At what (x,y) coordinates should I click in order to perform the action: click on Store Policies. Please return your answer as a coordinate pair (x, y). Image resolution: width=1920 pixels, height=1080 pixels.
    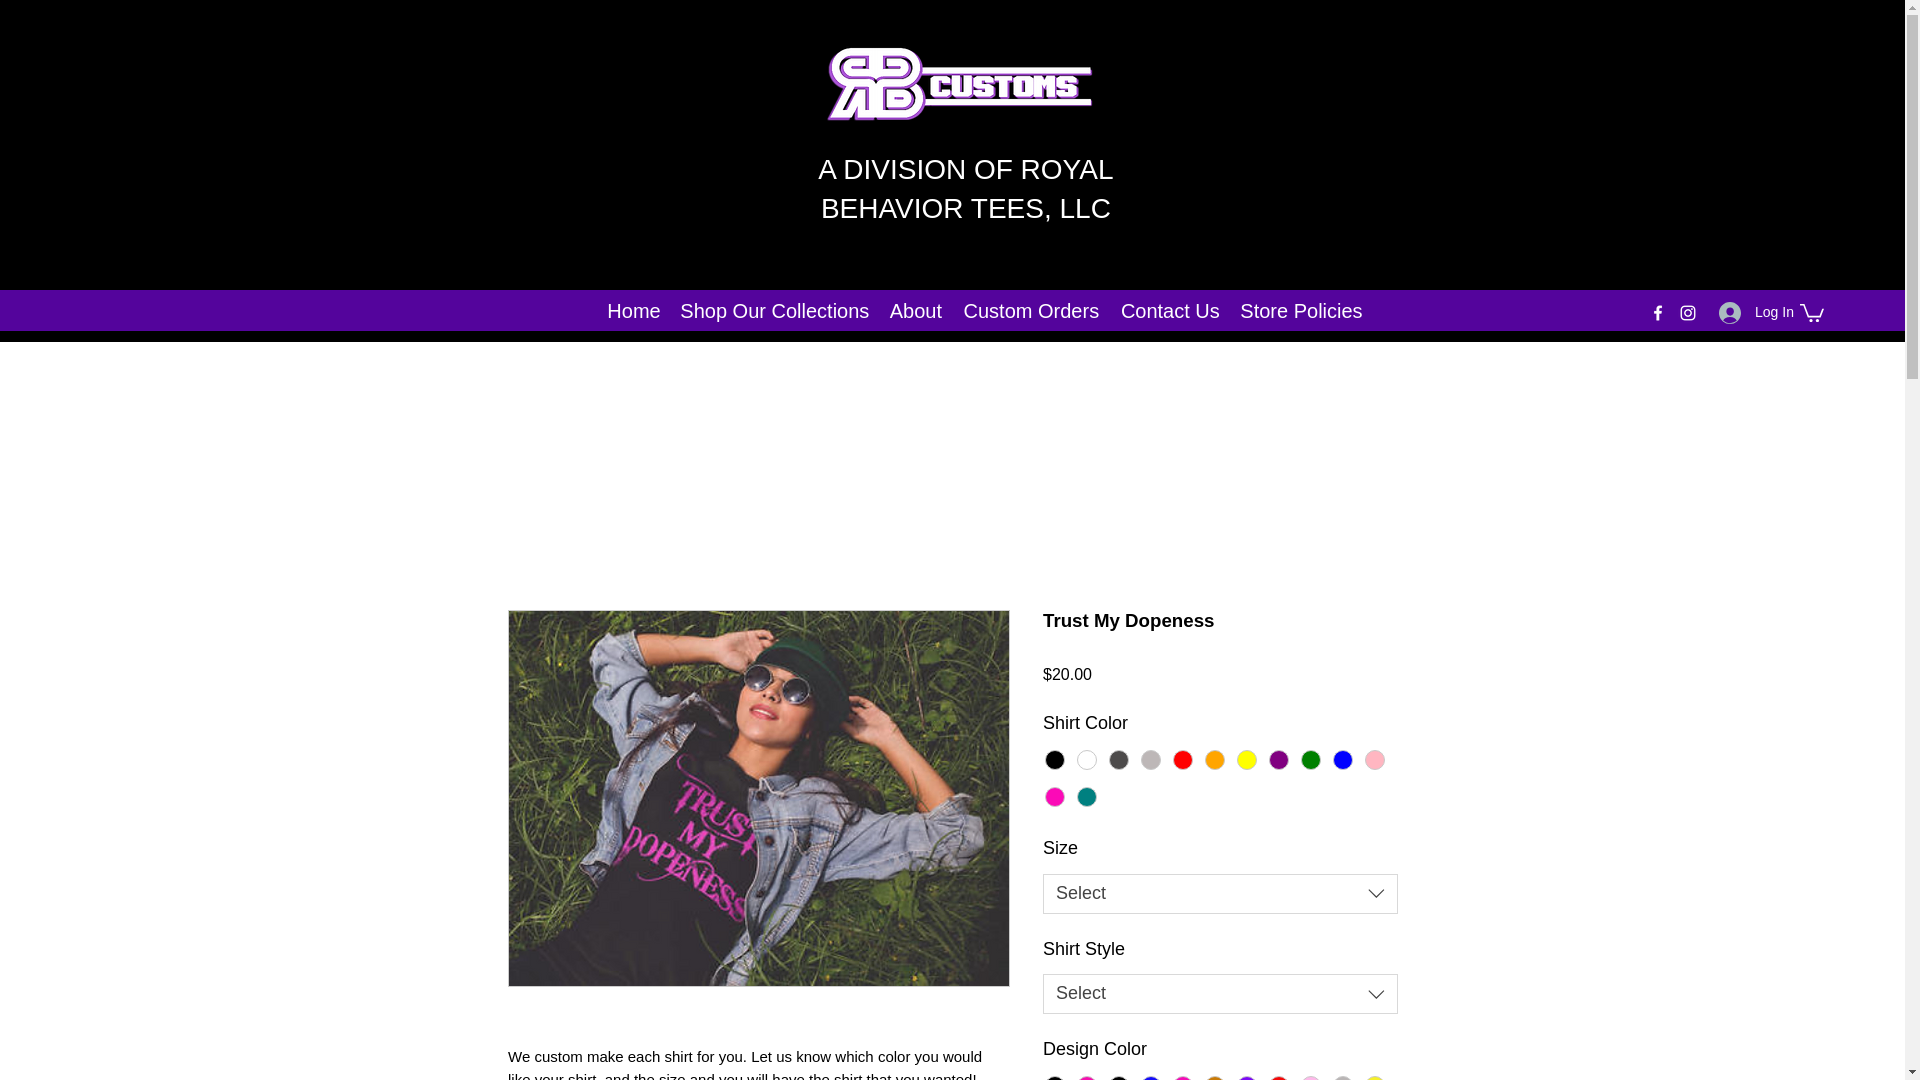
    Looking at the image, I should click on (1300, 311).